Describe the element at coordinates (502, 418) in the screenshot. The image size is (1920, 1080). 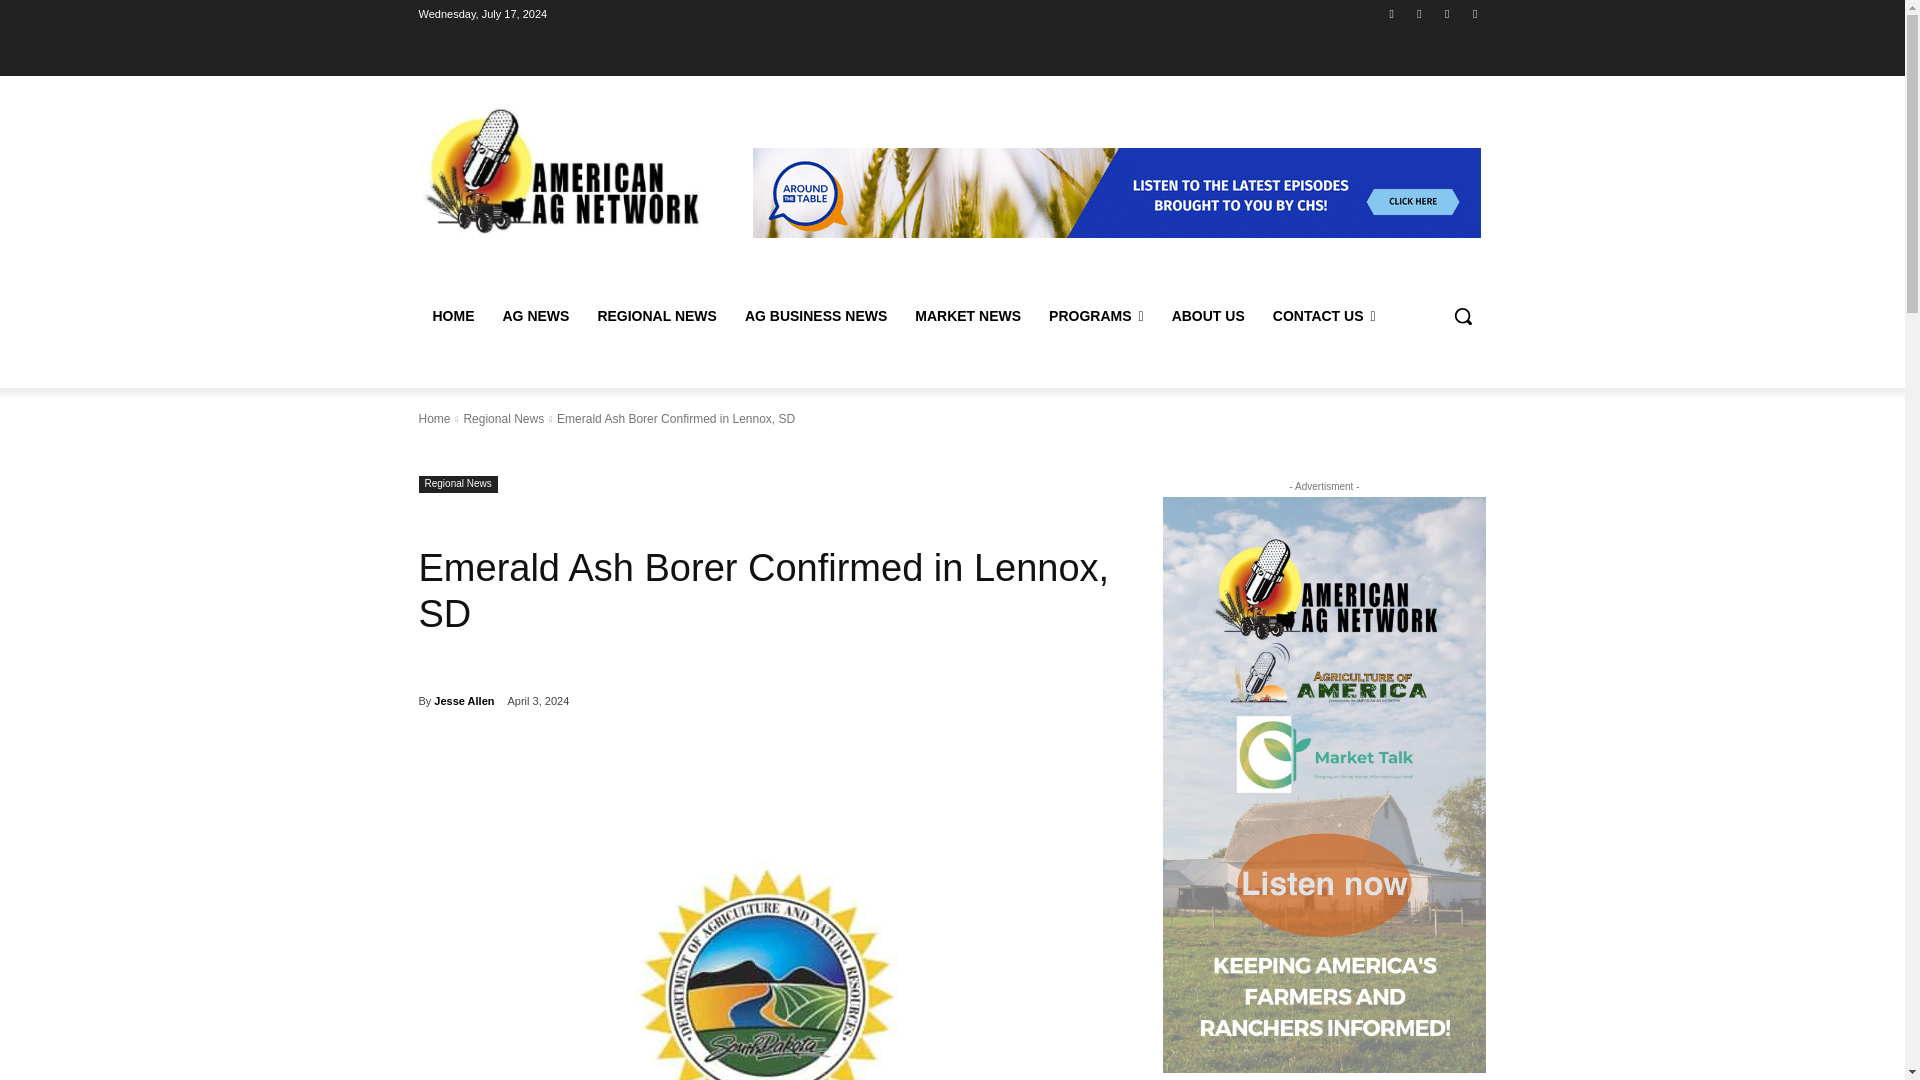
I see `View all posts in Regional News` at that location.